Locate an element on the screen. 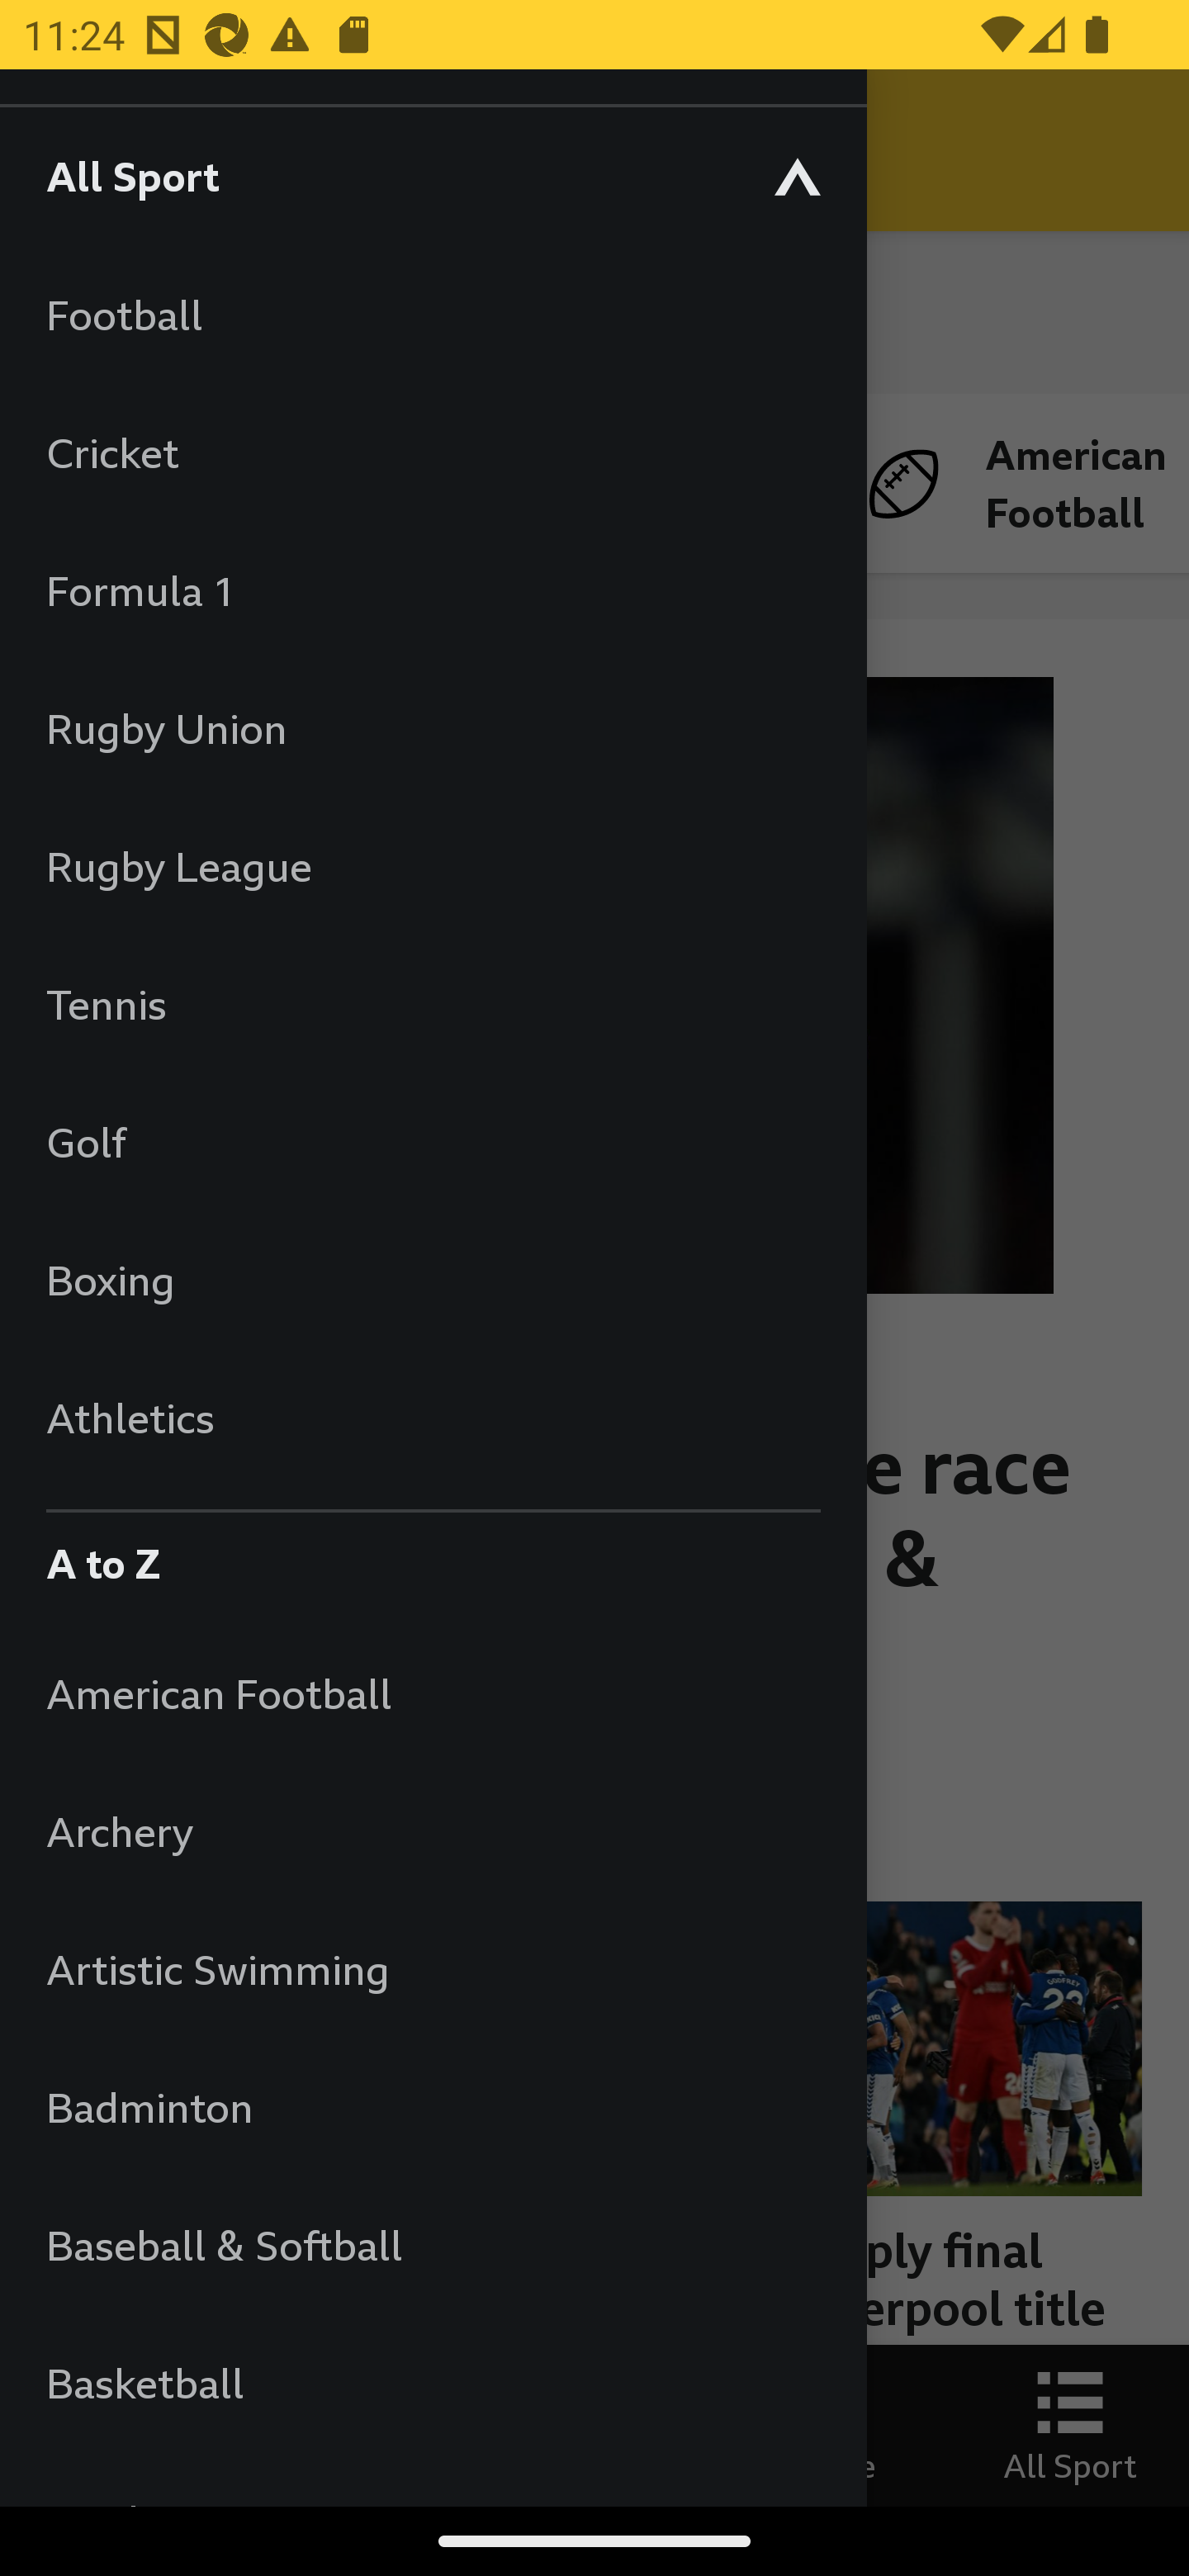  A to Z is located at coordinates (433, 1556).